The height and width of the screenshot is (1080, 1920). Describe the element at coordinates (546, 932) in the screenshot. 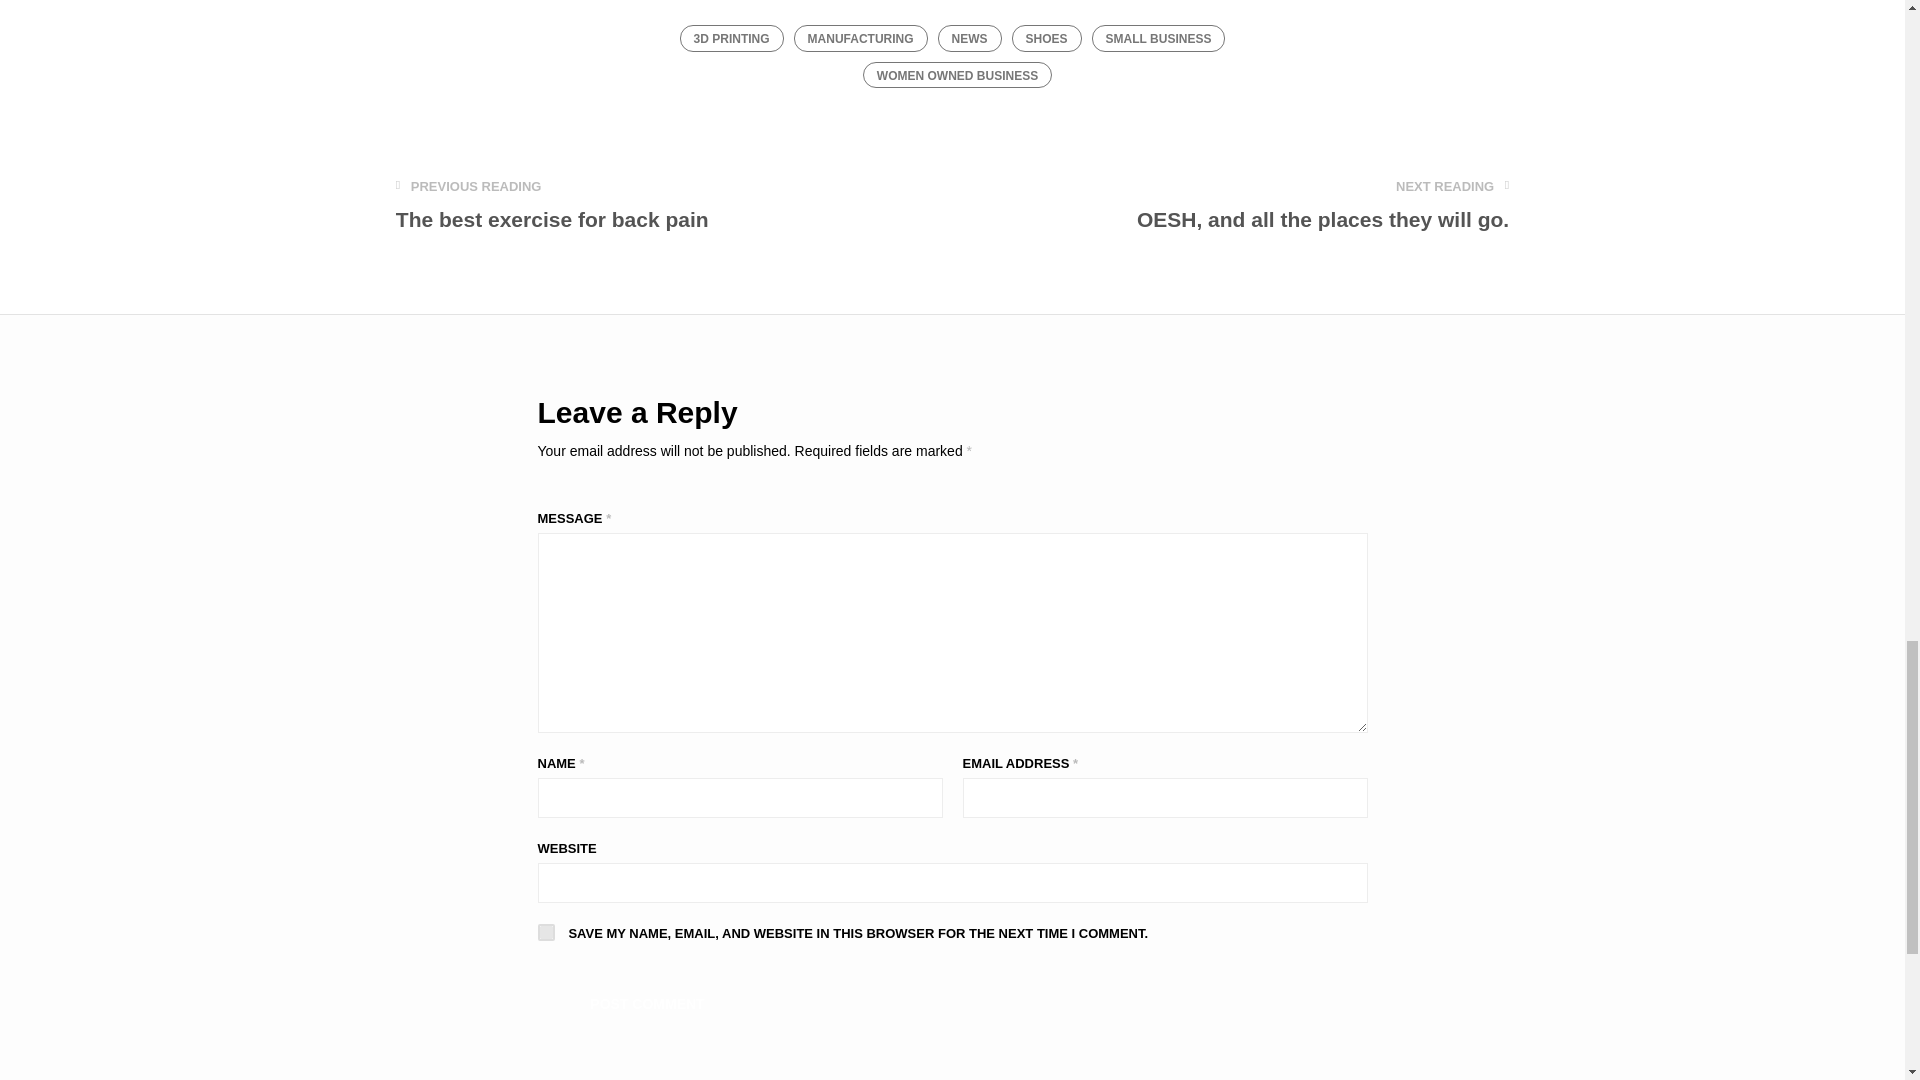

I see `Post Comment` at that location.